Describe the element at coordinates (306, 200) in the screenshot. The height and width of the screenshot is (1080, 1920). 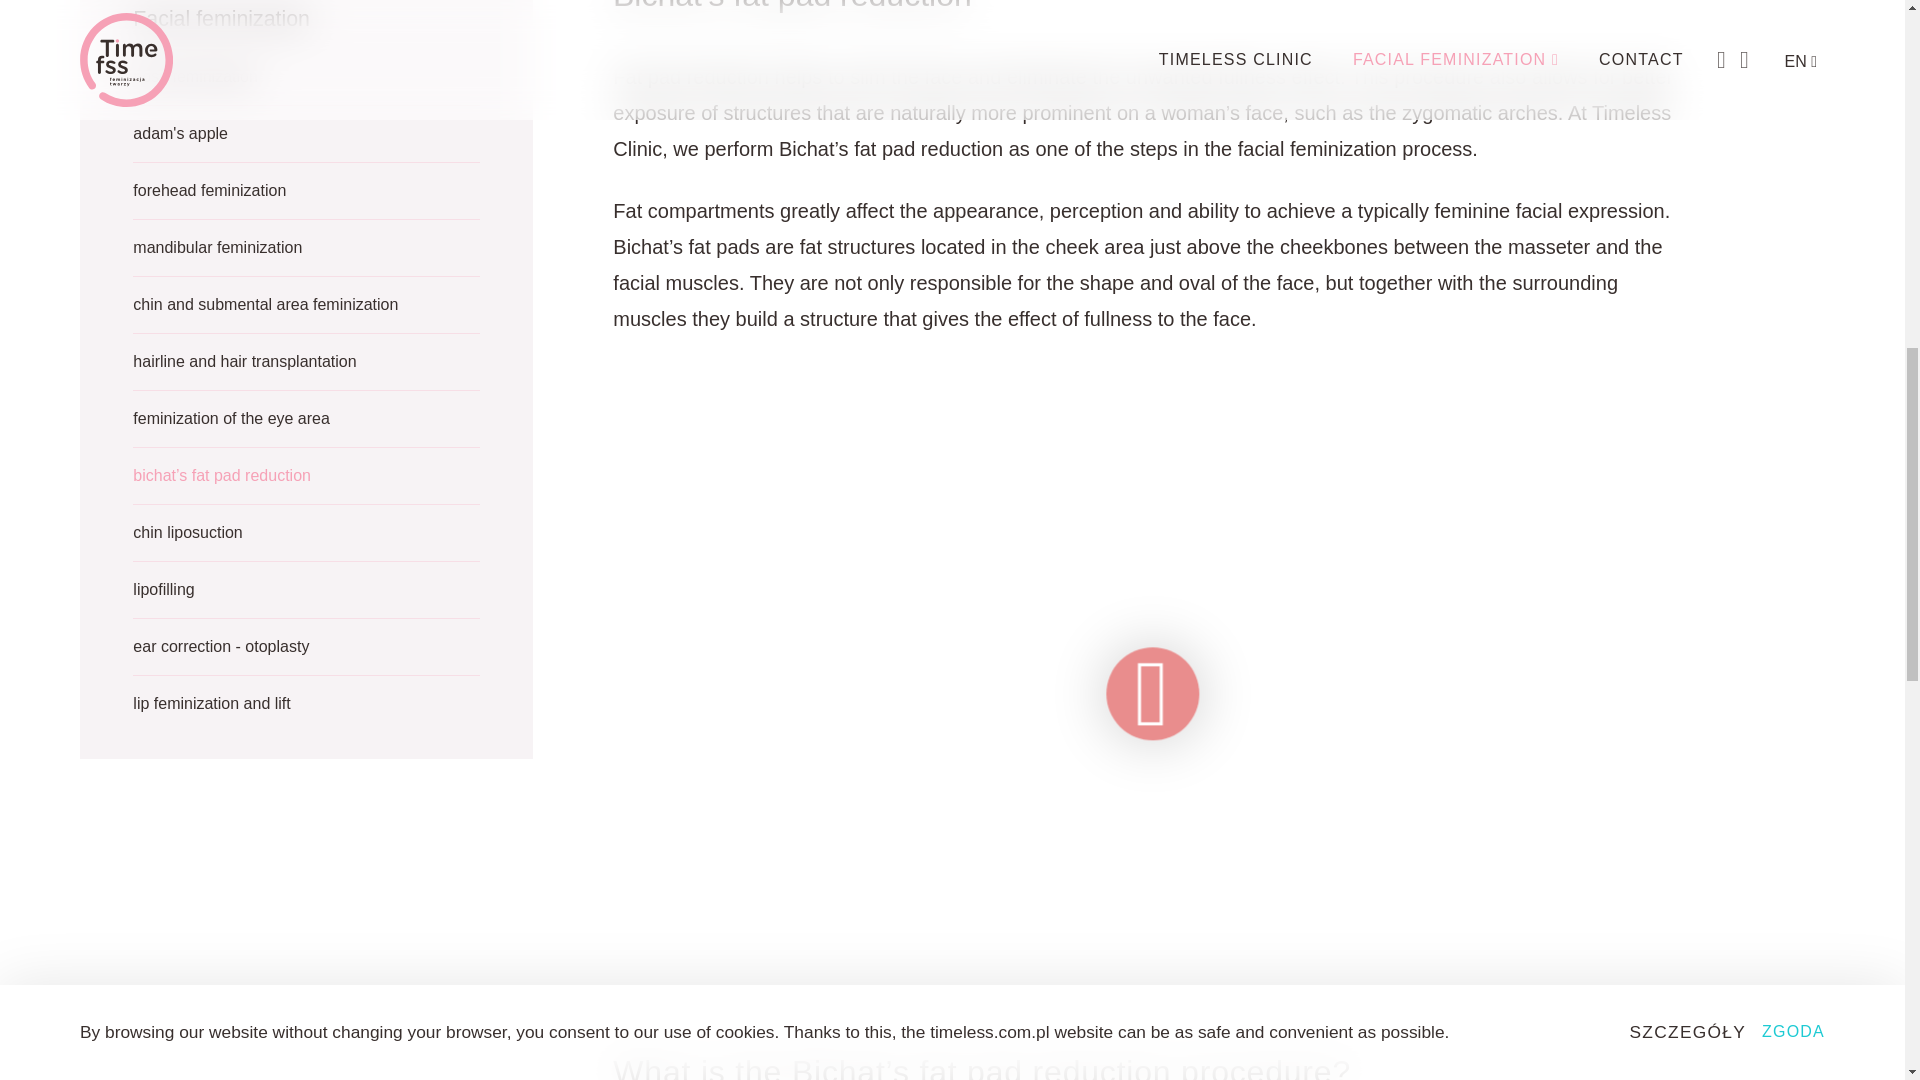
I see `forehead feminization` at that location.